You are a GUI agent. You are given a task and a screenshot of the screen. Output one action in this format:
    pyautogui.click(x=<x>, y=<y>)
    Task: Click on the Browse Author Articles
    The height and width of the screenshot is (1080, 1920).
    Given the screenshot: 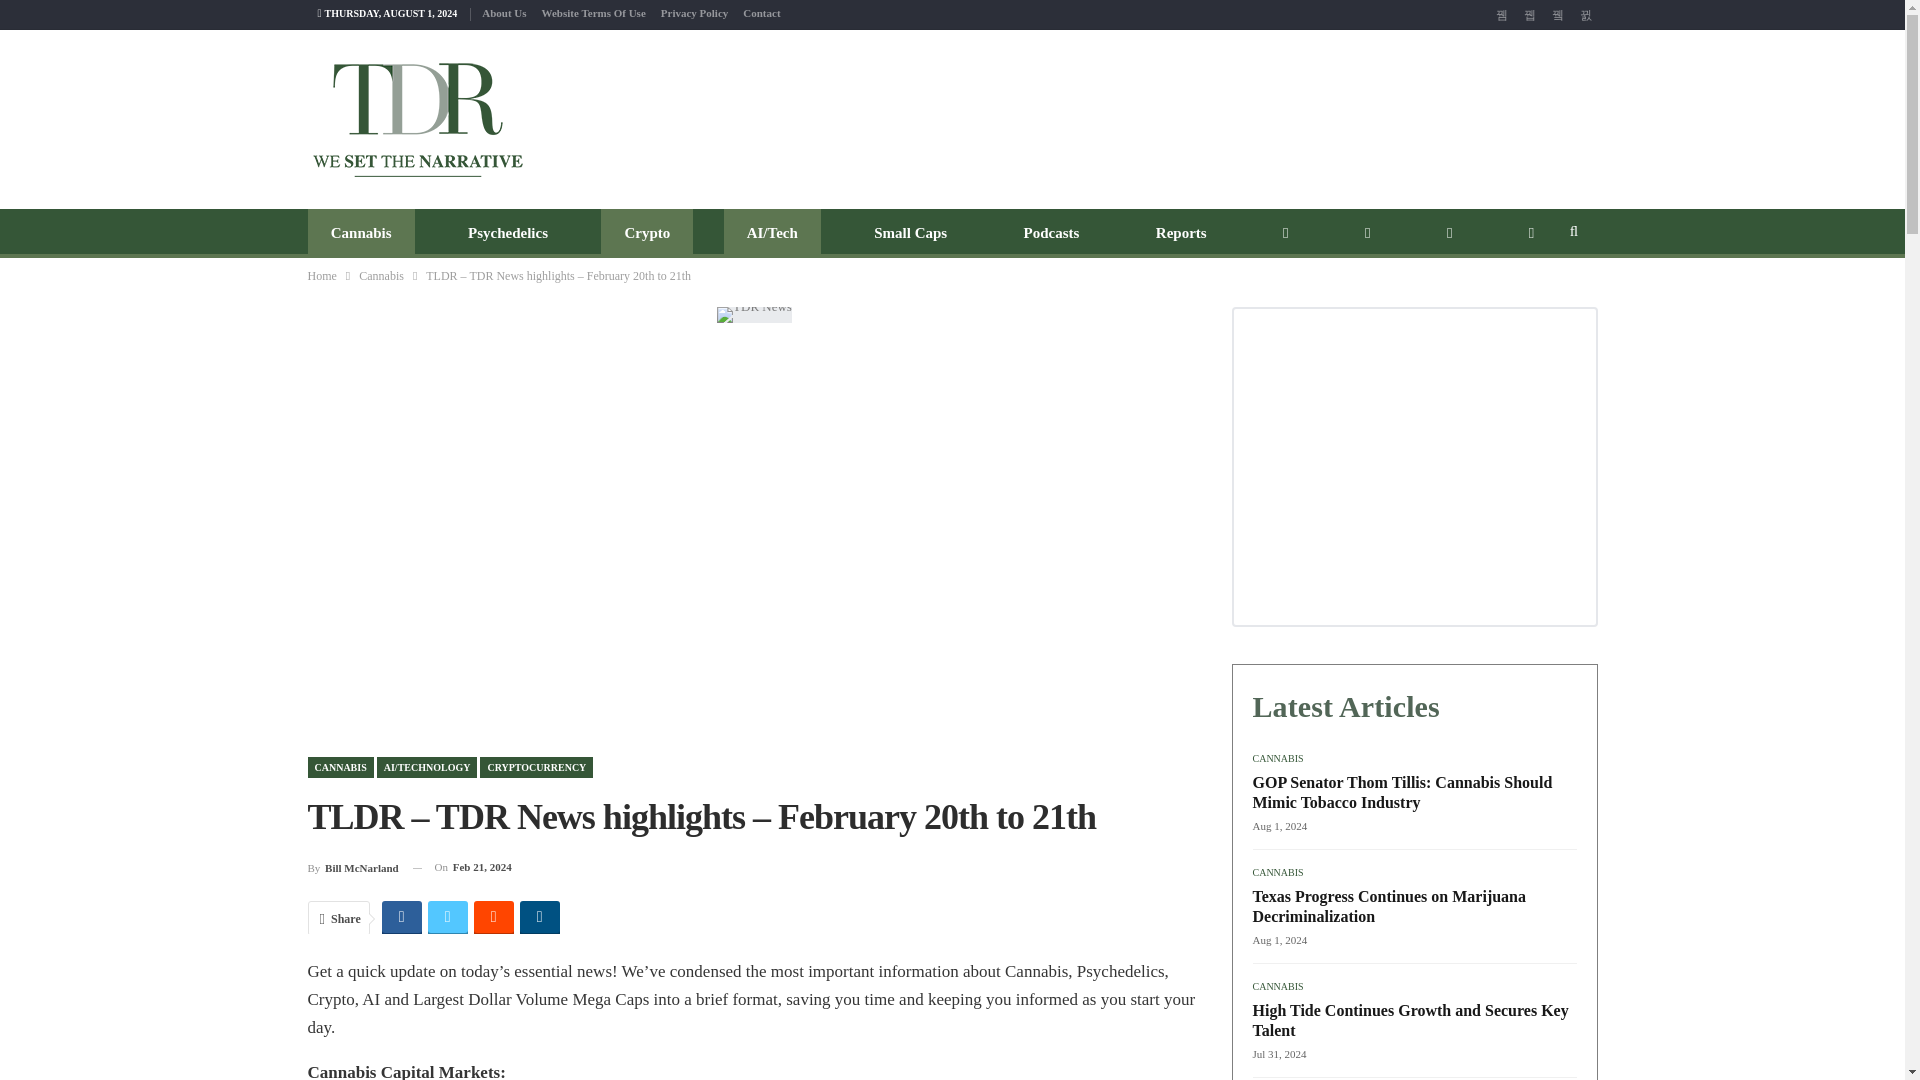 What is the action you would take?
    pyautogui.click(x=353, y=868)
    